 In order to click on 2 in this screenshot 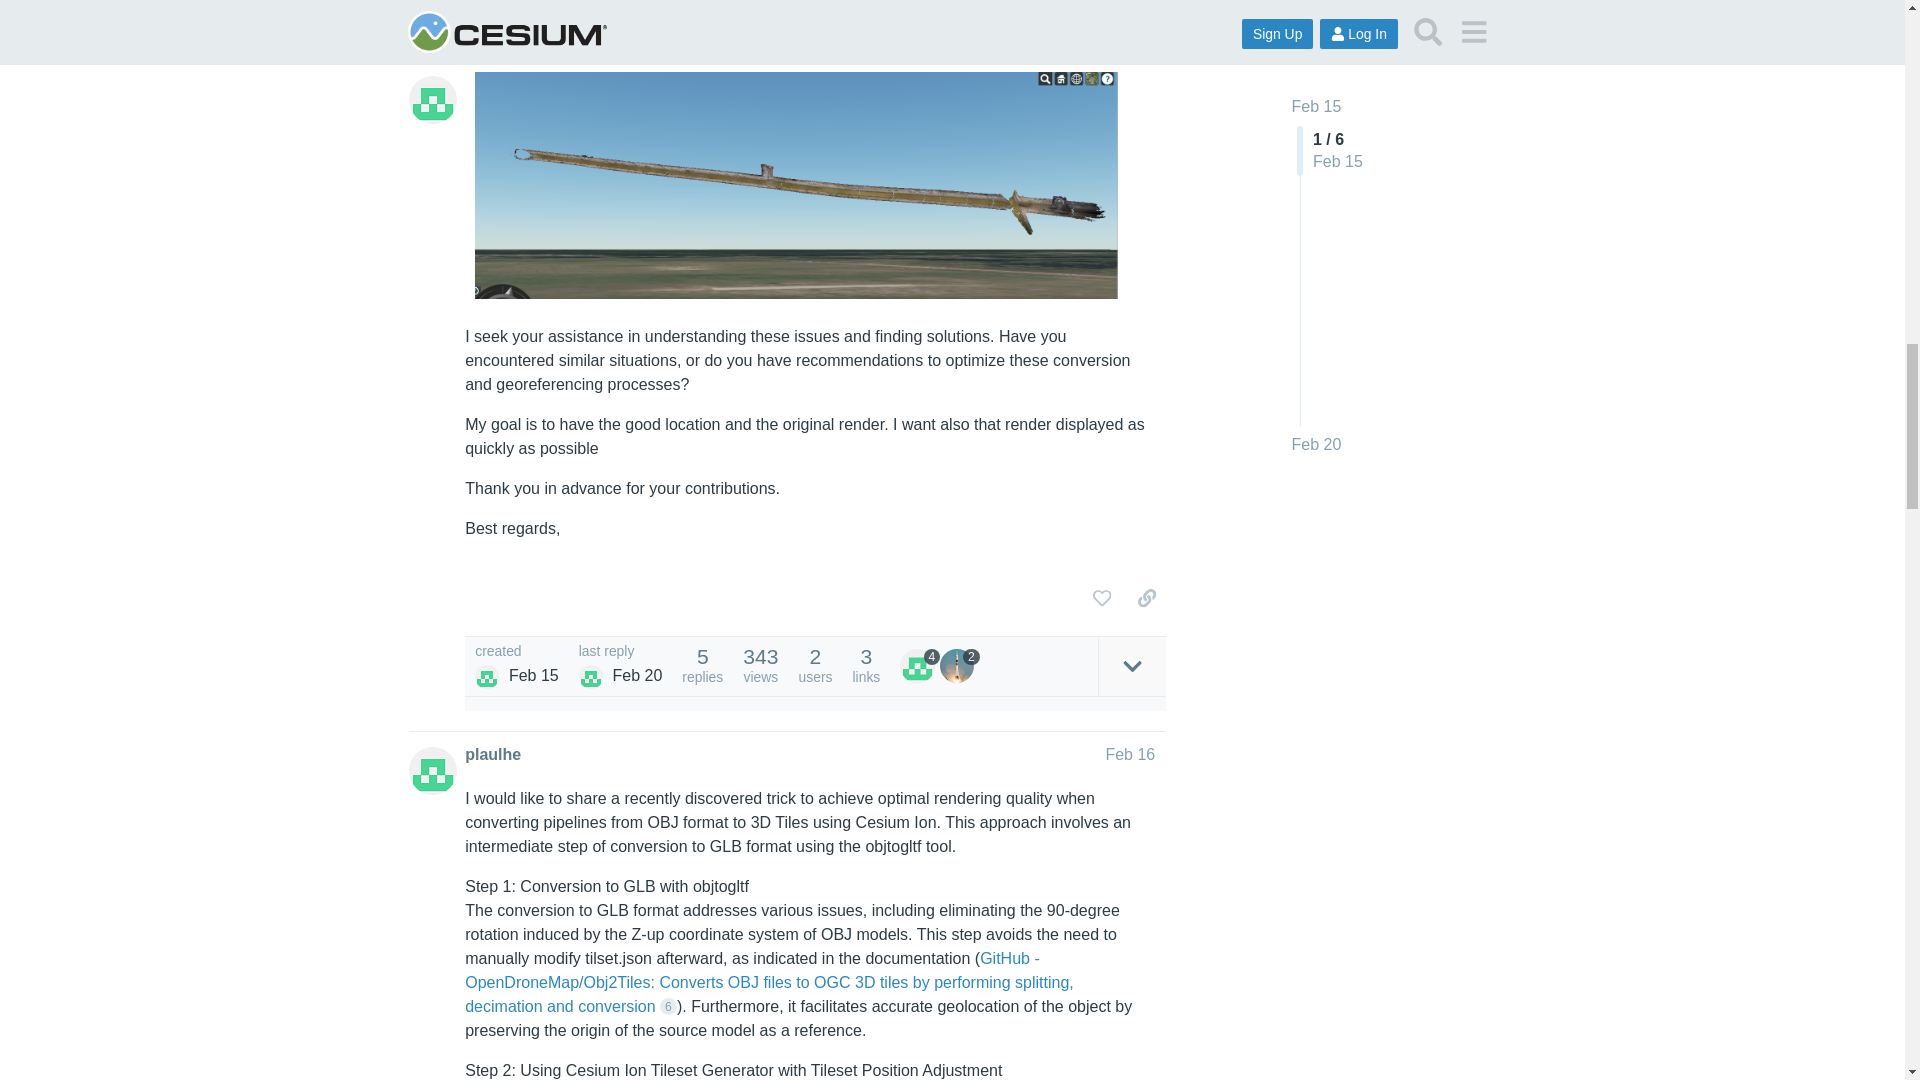, I will do `click(960, 666)`.